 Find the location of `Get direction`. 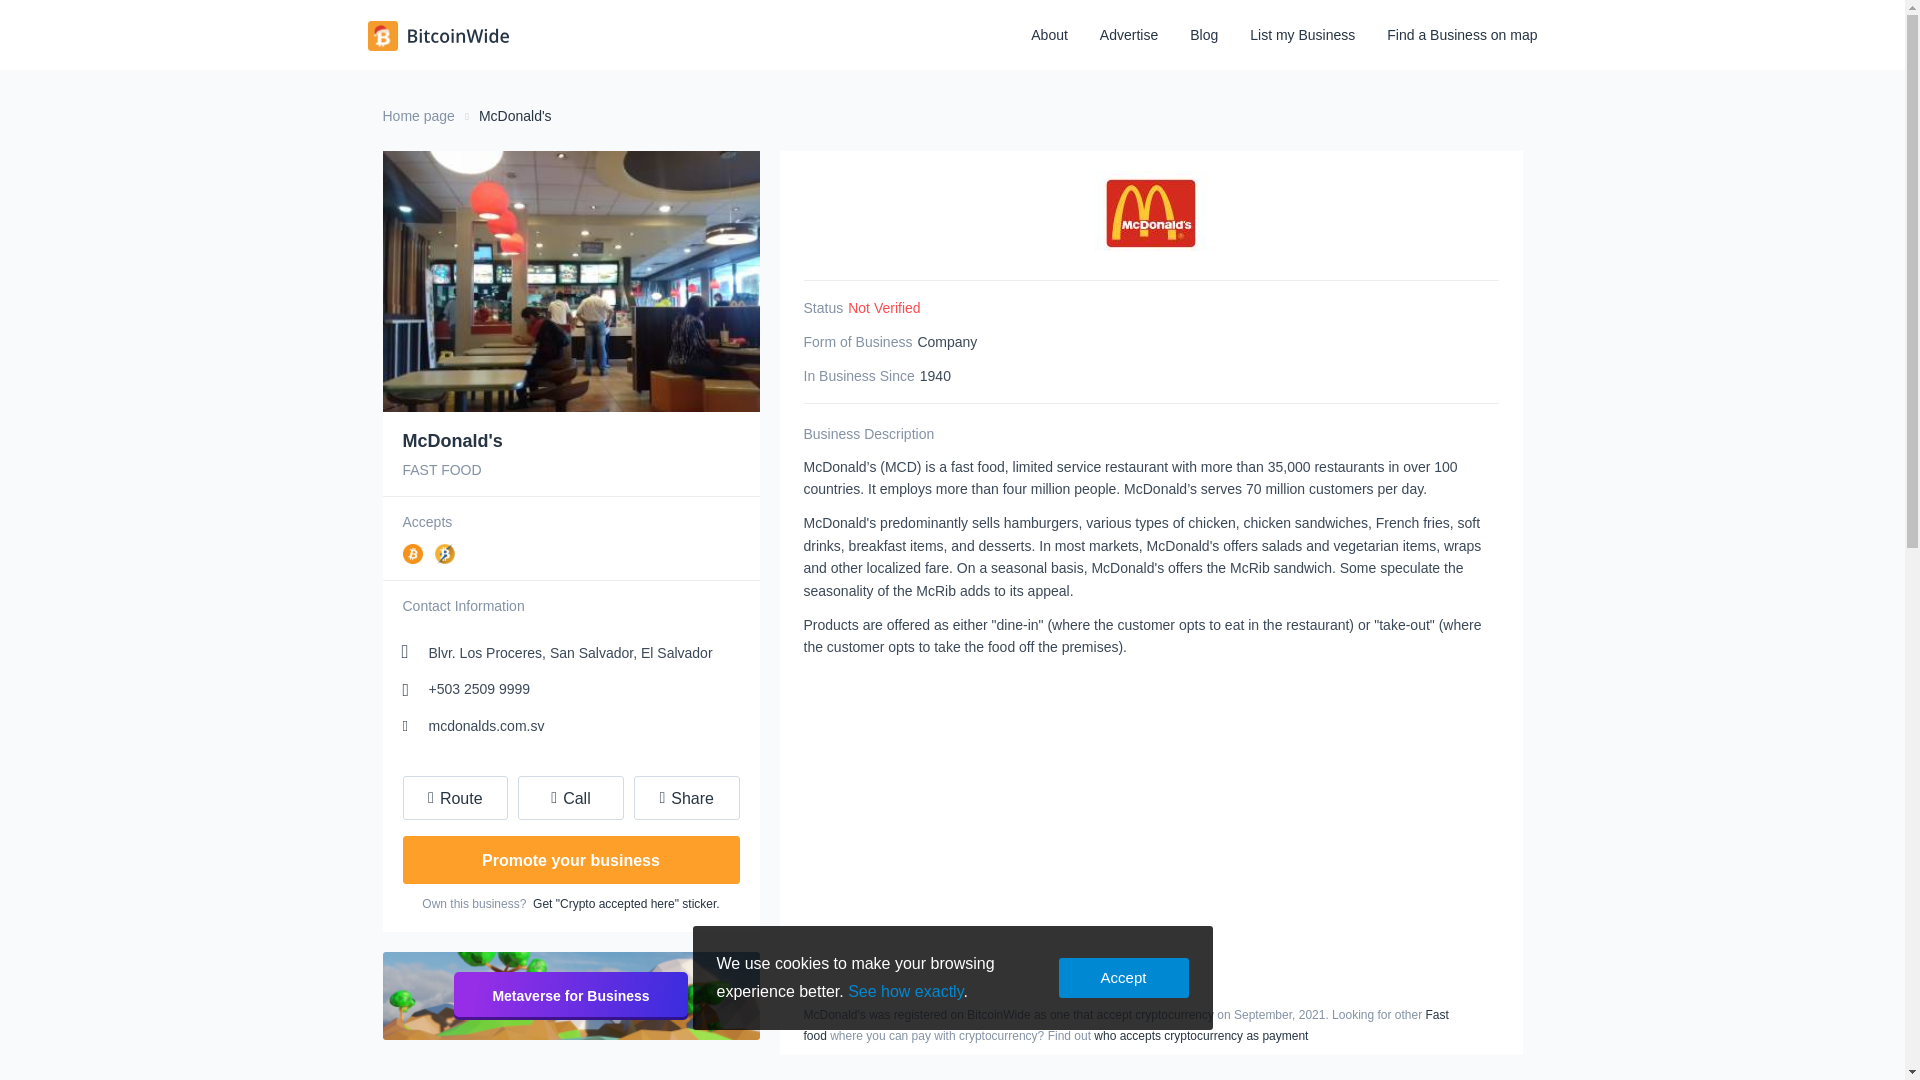

Get direction is located at coordinates (454, 798).